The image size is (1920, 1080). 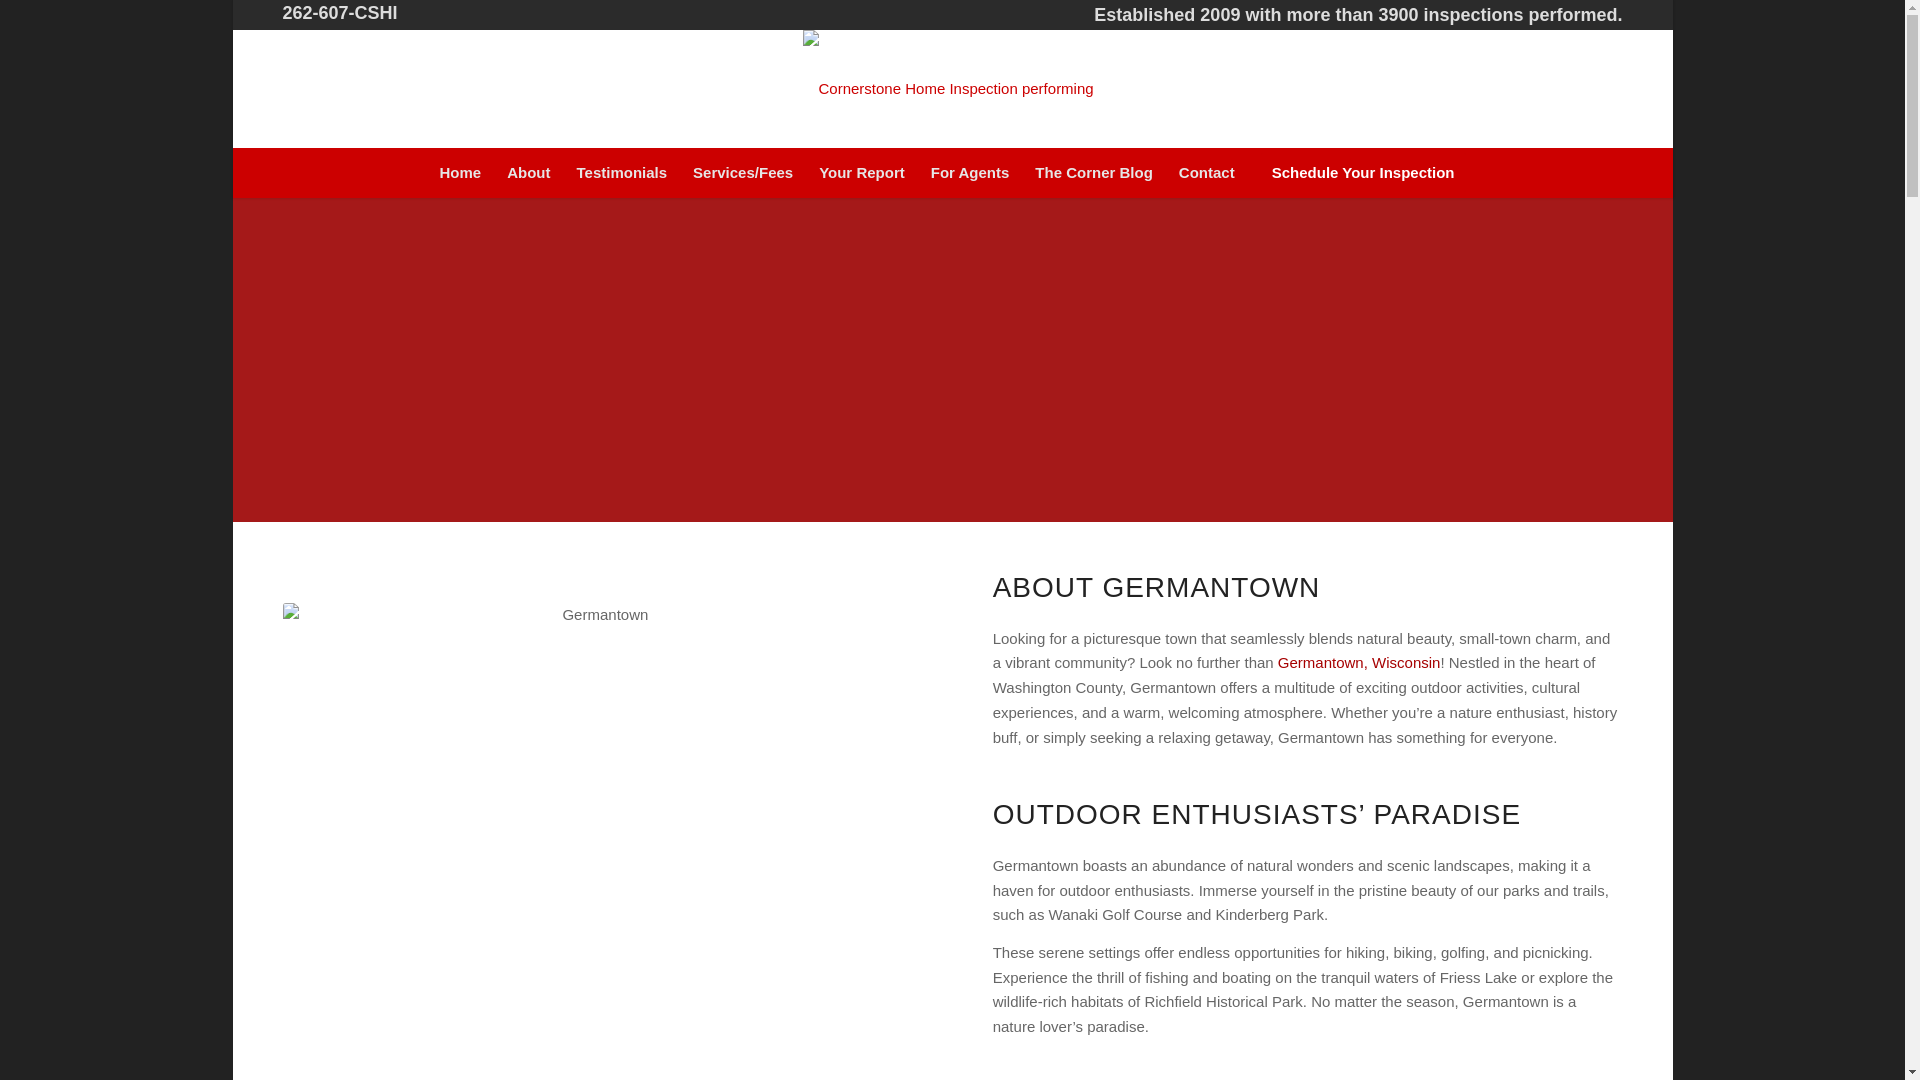 What do you see at coordinates (340, 12) in the screenshot?
I see `262-607-CSHI` at bounding box center [340, 12].